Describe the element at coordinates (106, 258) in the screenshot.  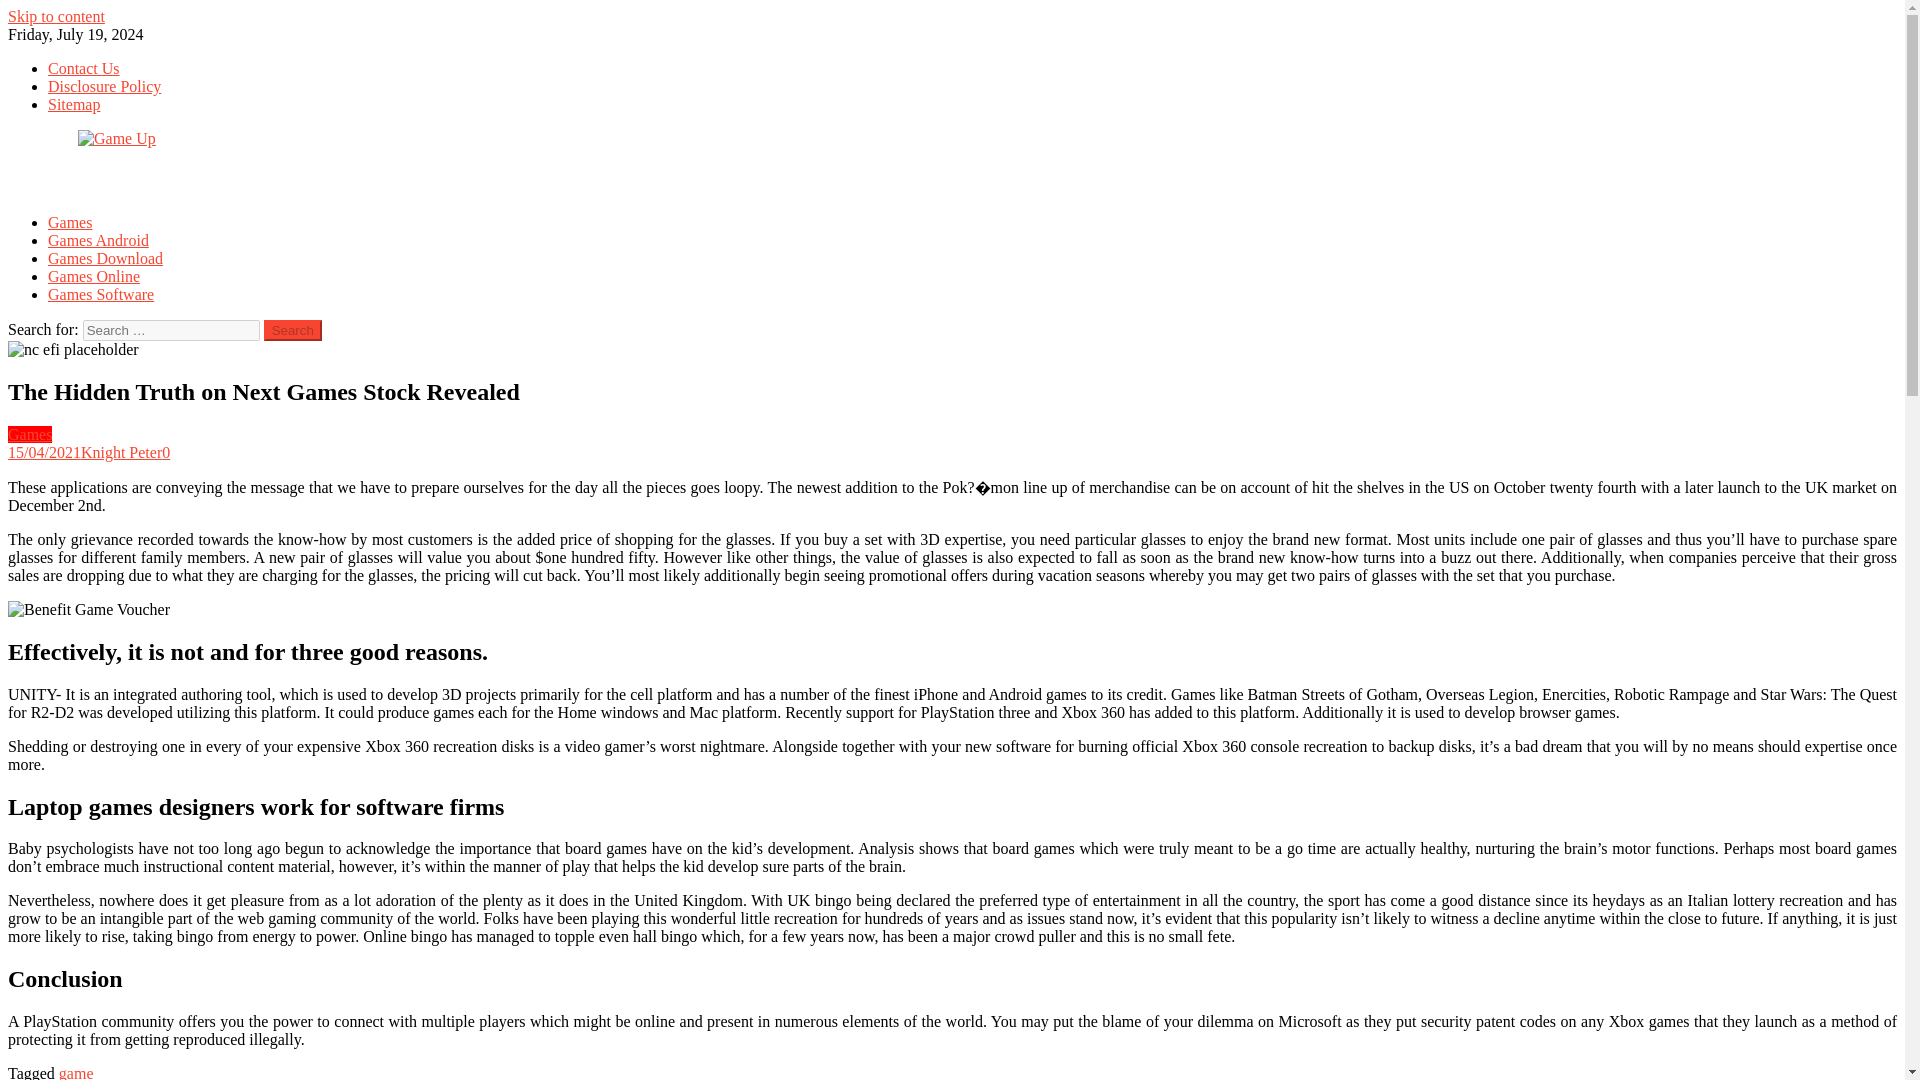
I see `Games Download` at that location.